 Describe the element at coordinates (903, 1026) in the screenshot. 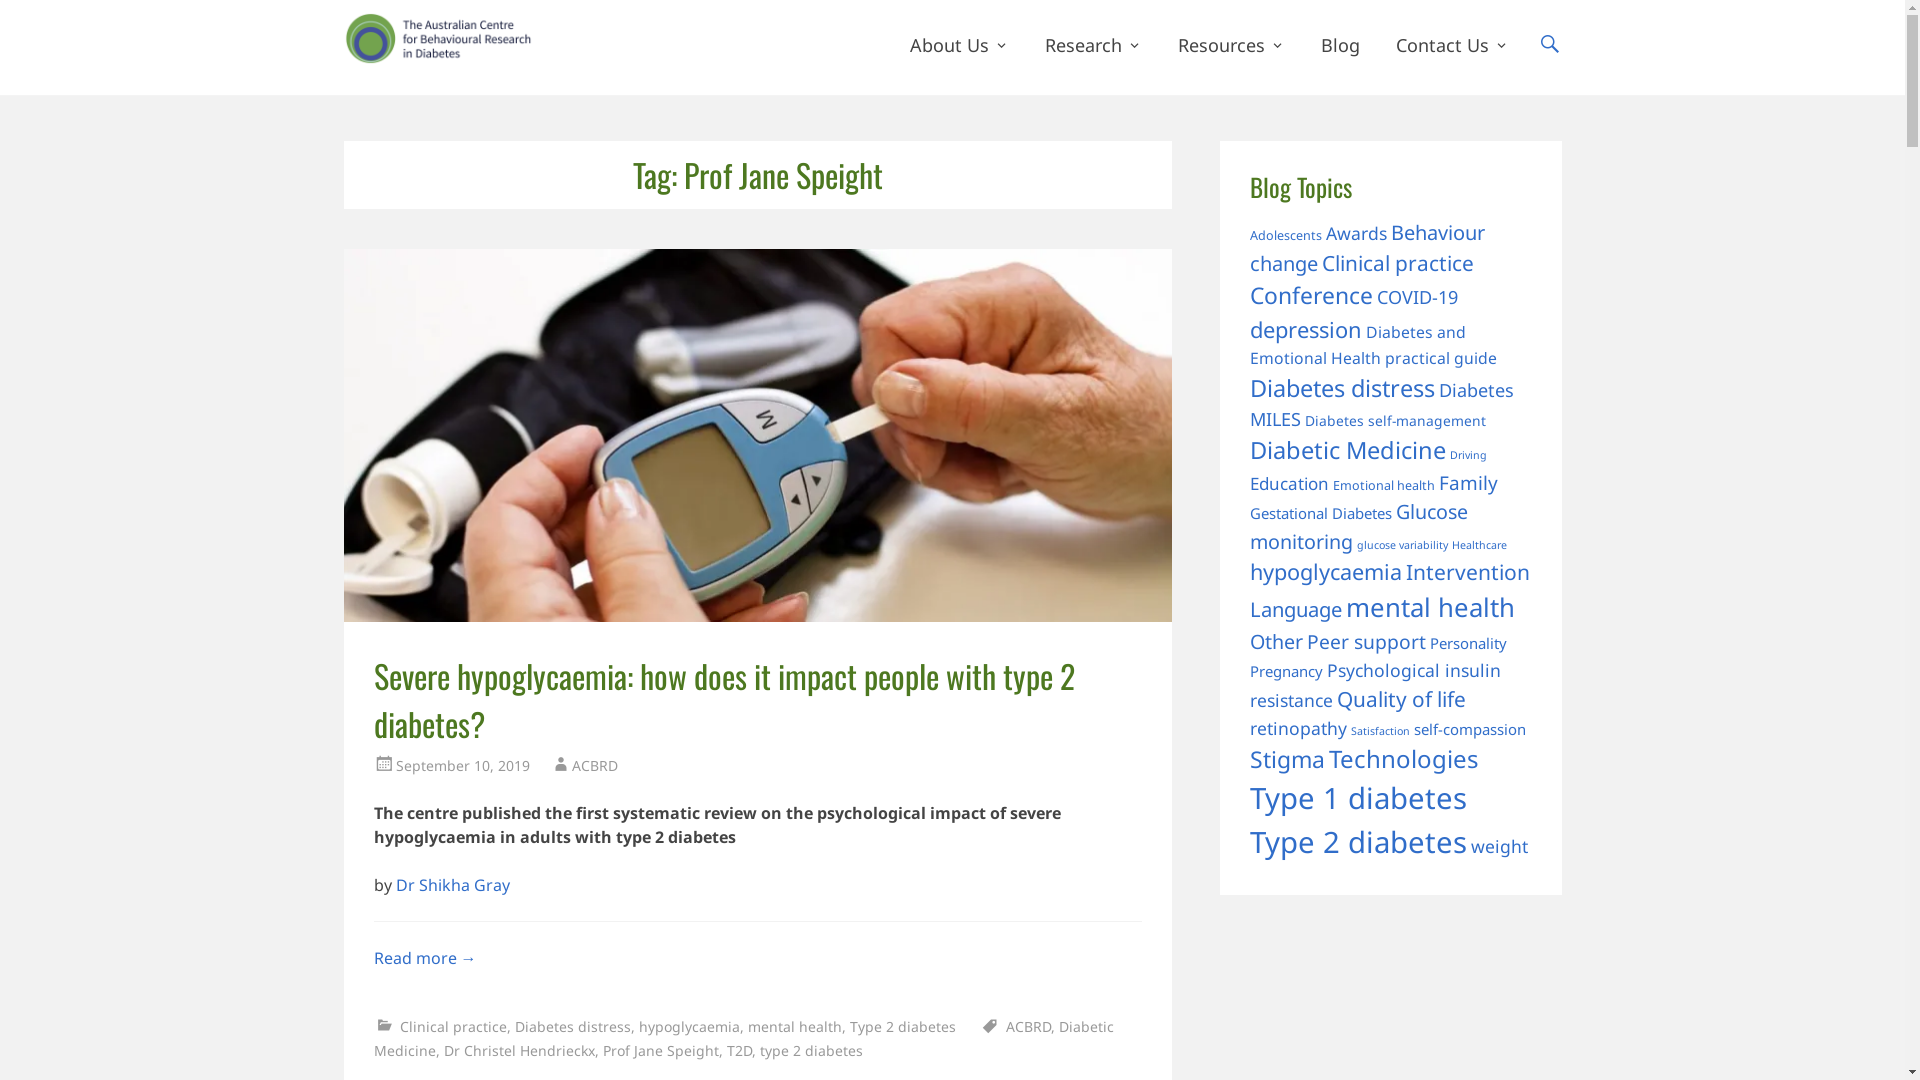

I see `Type 2 diabetes` at that location.